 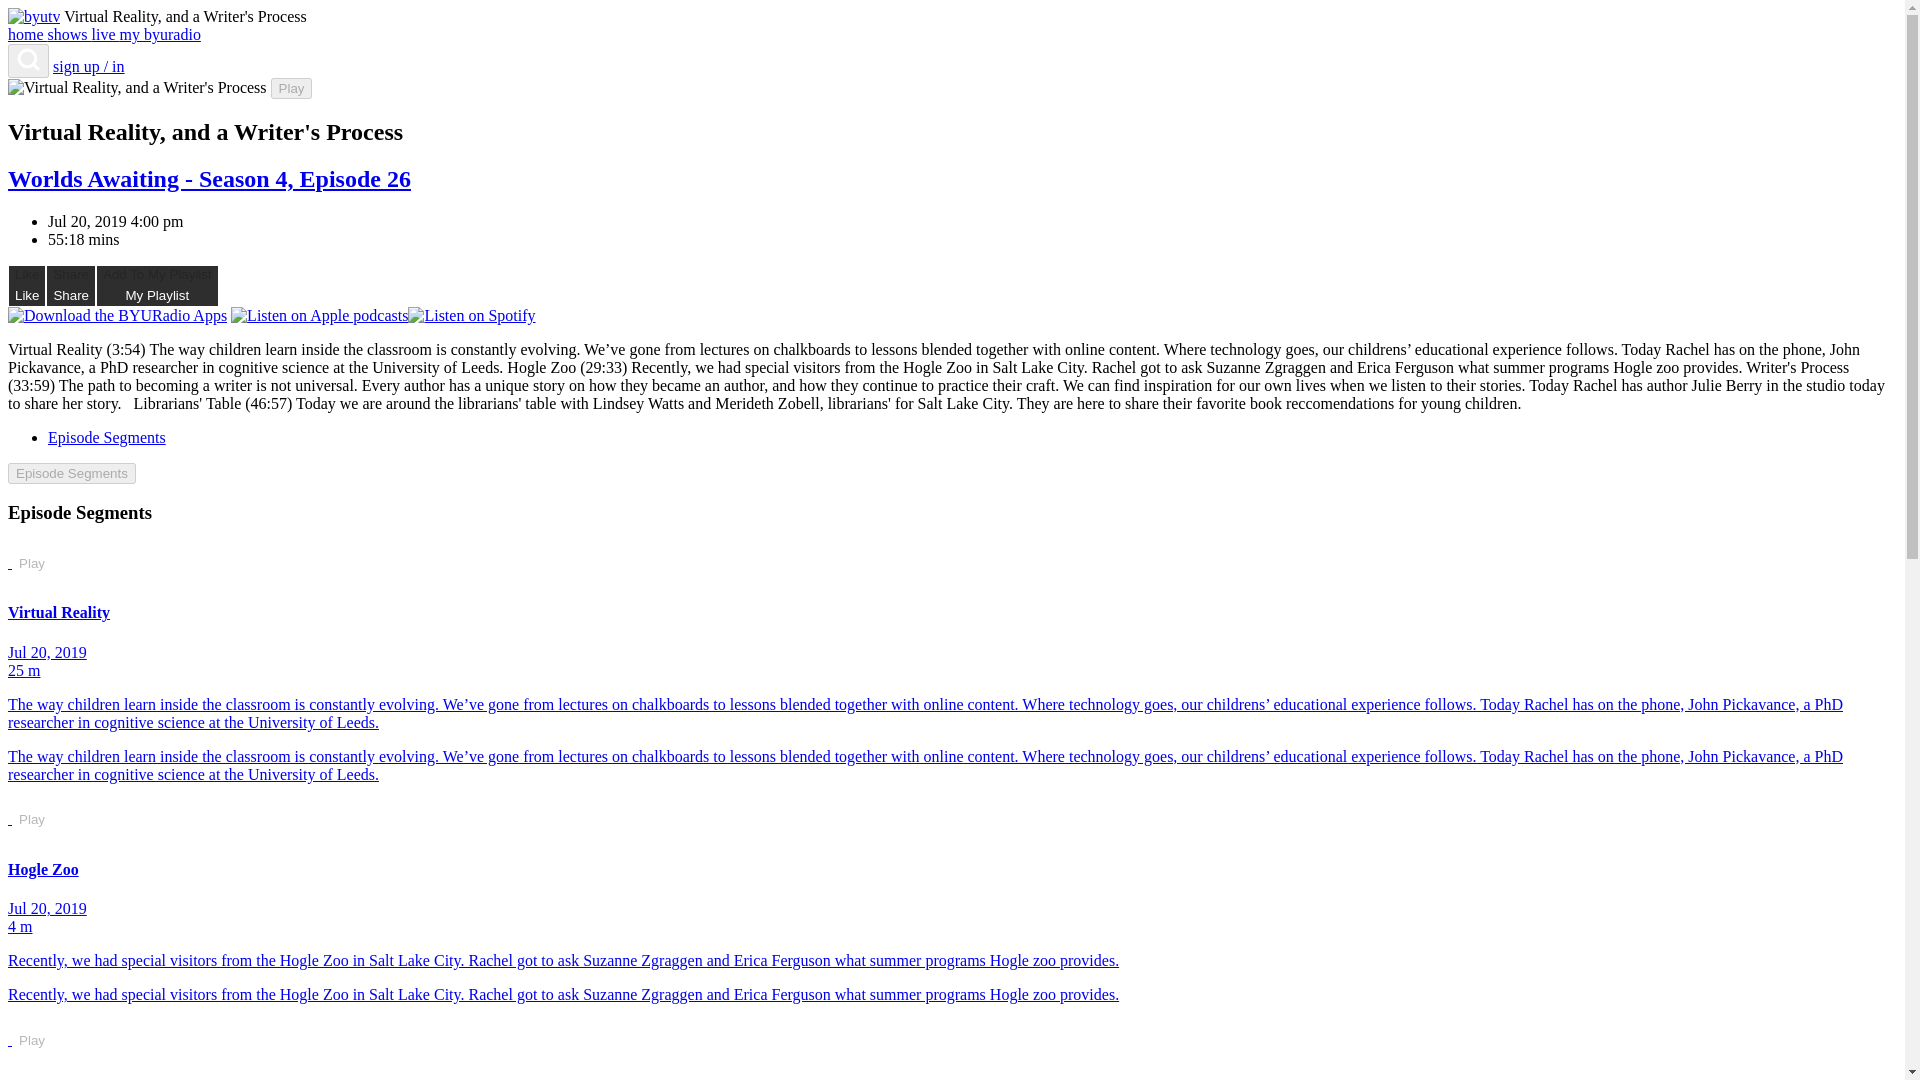 I want to click on Download the BYURadio Apps, so click(x=291, y=88).